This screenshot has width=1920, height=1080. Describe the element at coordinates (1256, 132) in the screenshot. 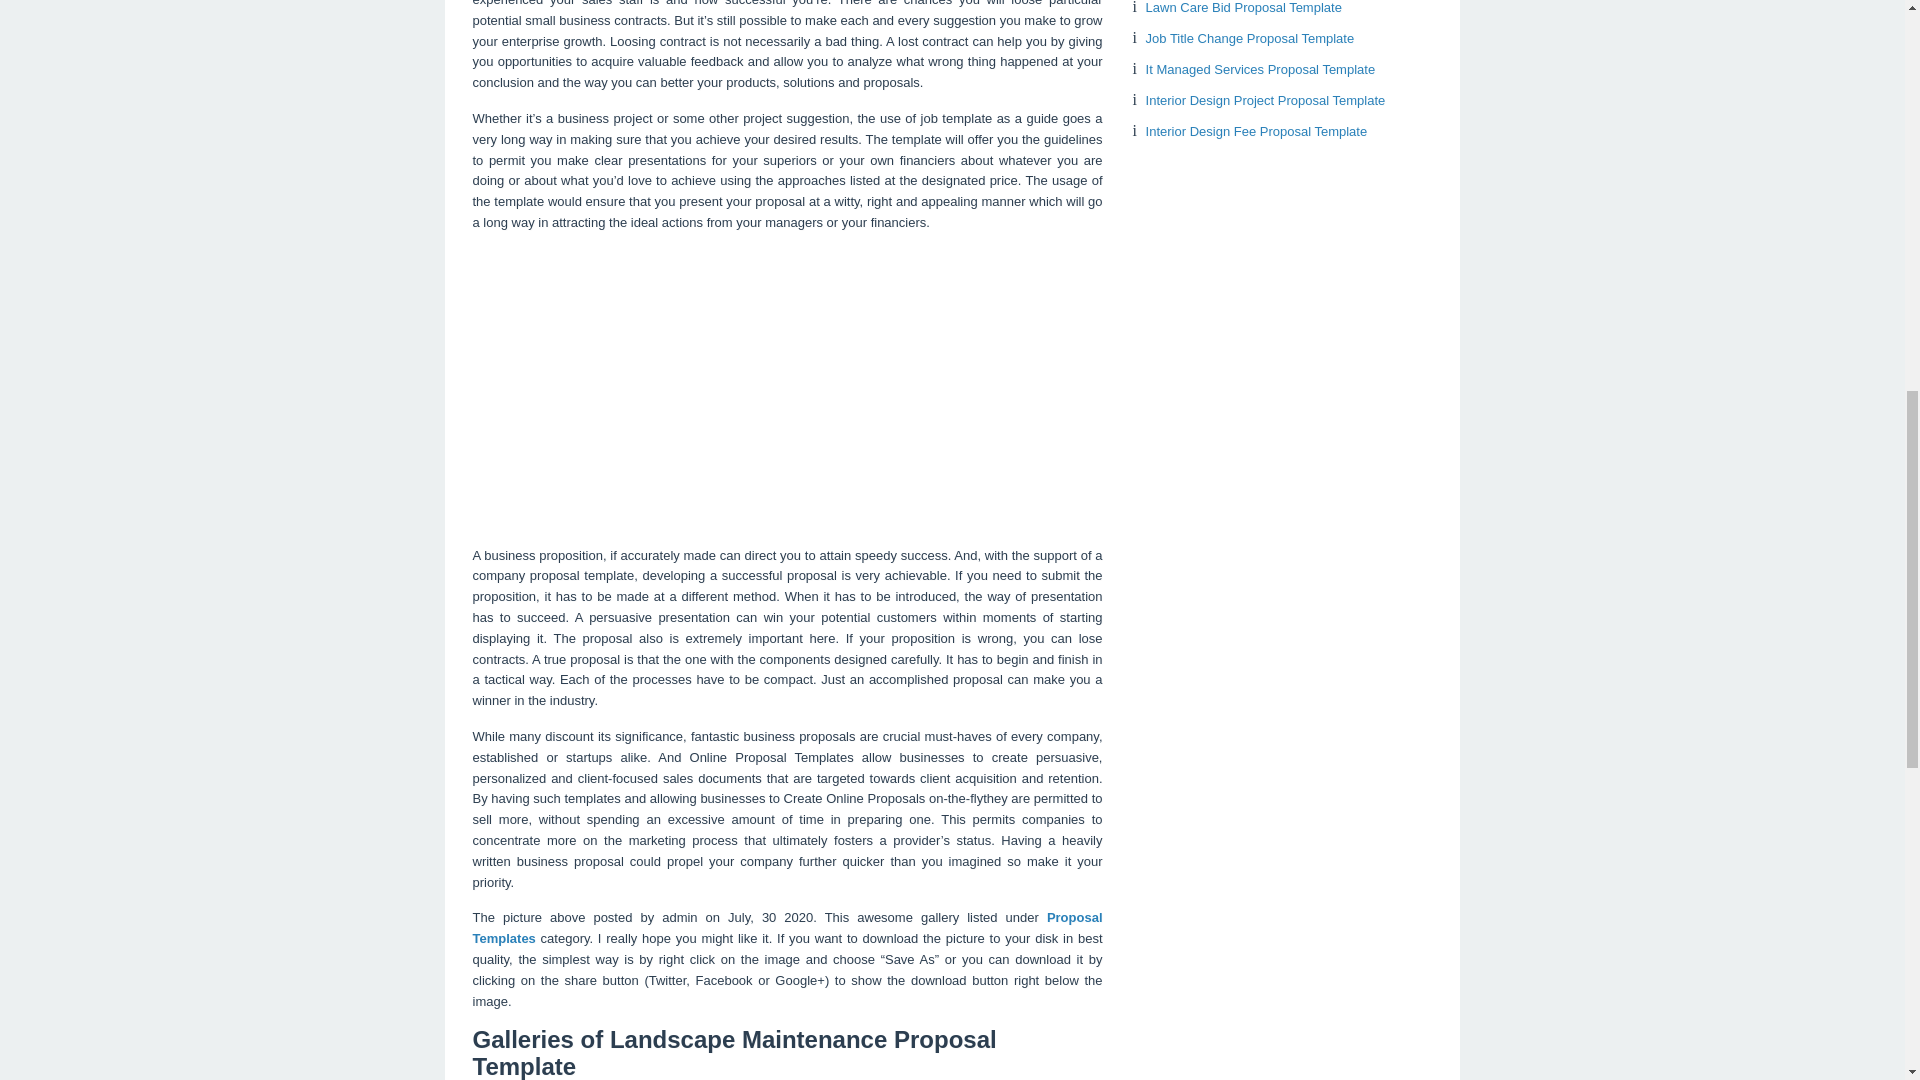

I see `Interior Design Fee Proposal Template` at that location.